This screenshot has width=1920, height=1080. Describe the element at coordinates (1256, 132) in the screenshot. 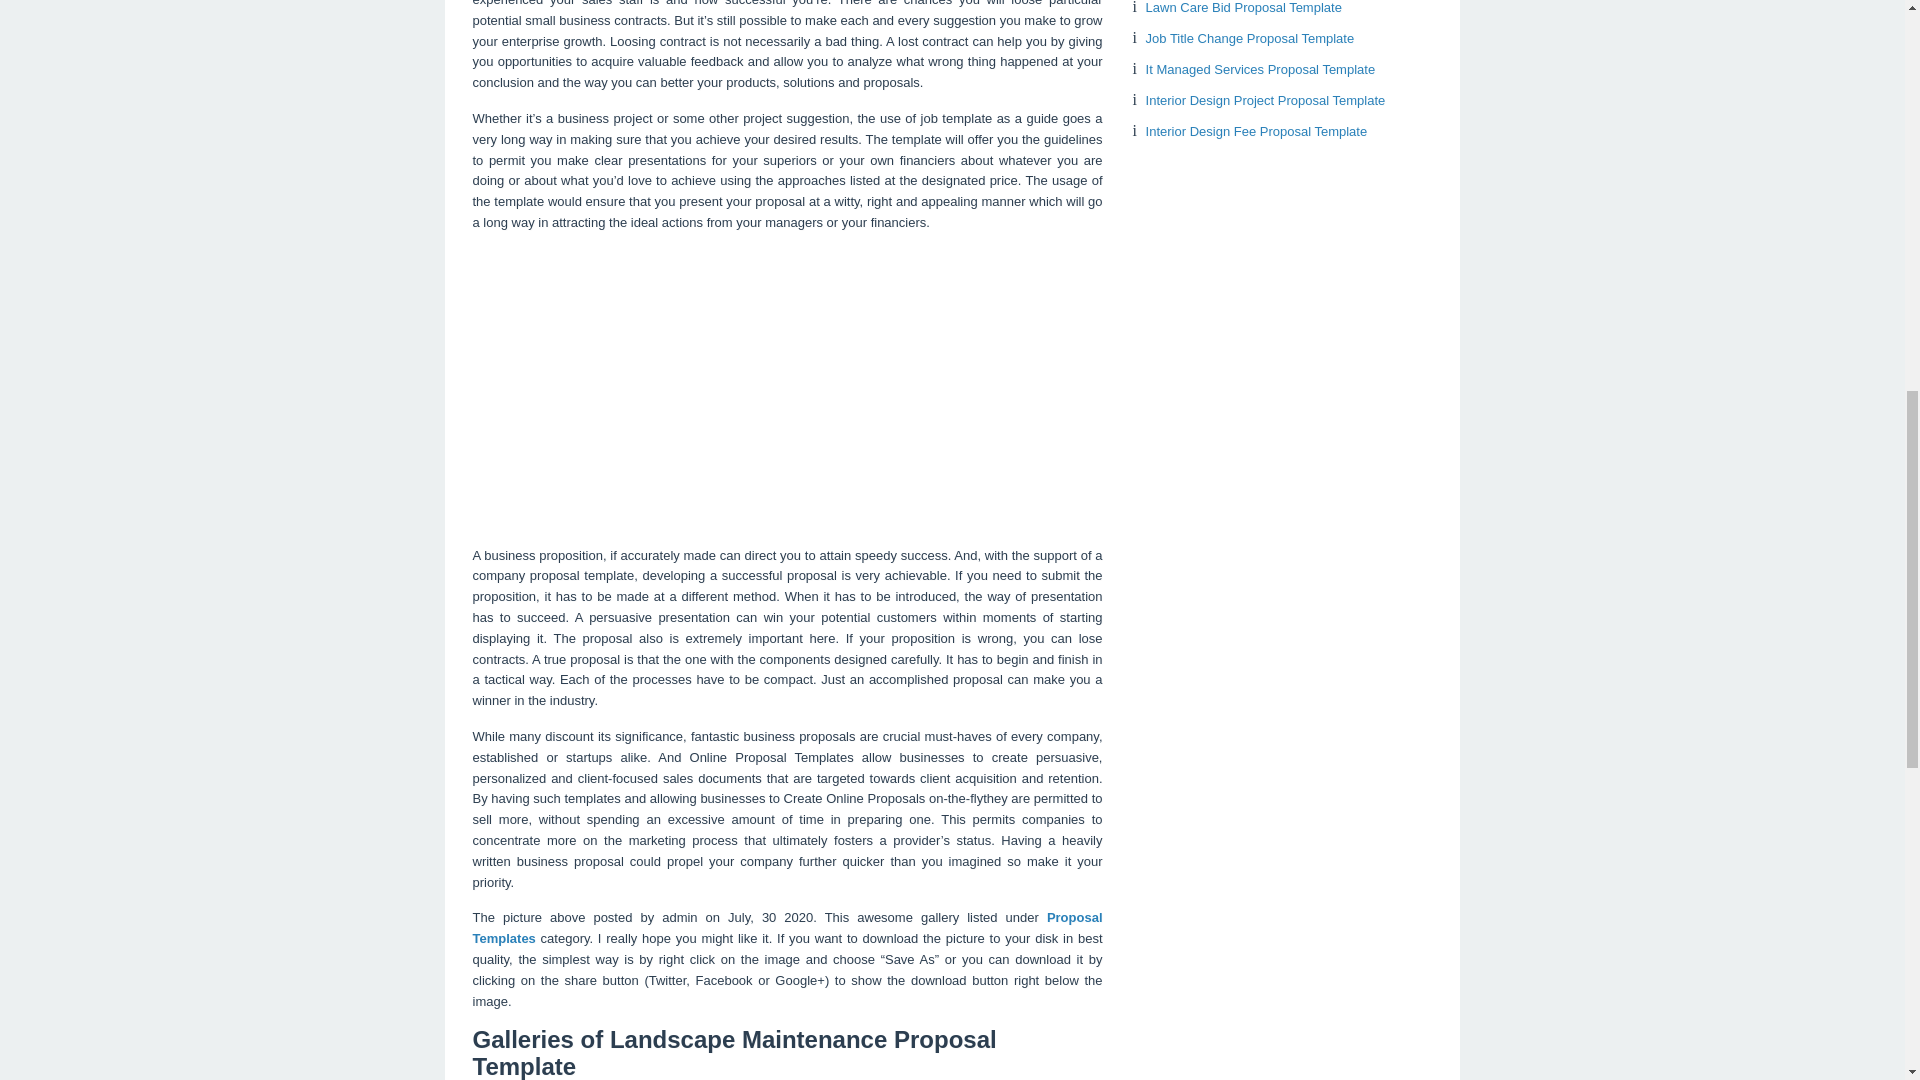

I see `Interior Design Fee Proposal Template` at that location.